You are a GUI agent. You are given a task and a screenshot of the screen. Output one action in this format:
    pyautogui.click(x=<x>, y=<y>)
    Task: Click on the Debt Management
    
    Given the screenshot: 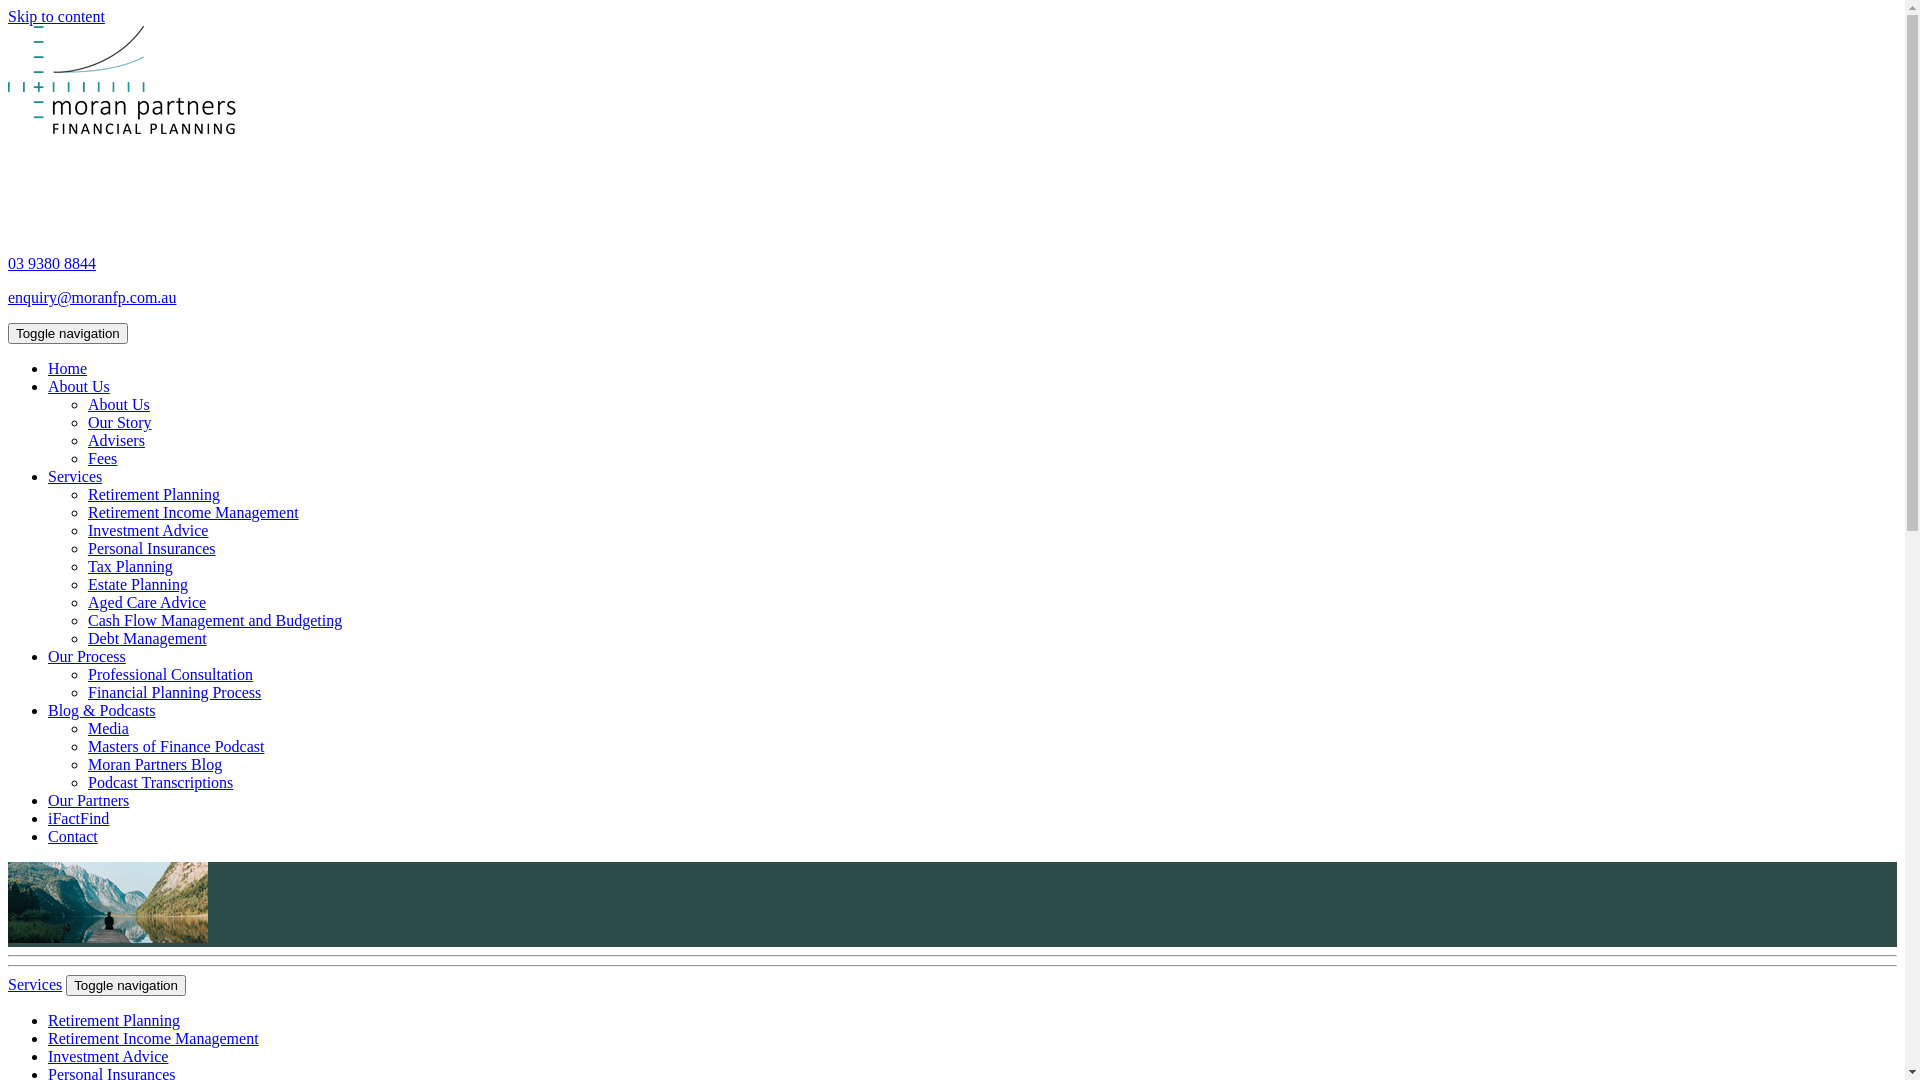 What is the action you would take?
    pyautogui.click(x=148, y=638)
    